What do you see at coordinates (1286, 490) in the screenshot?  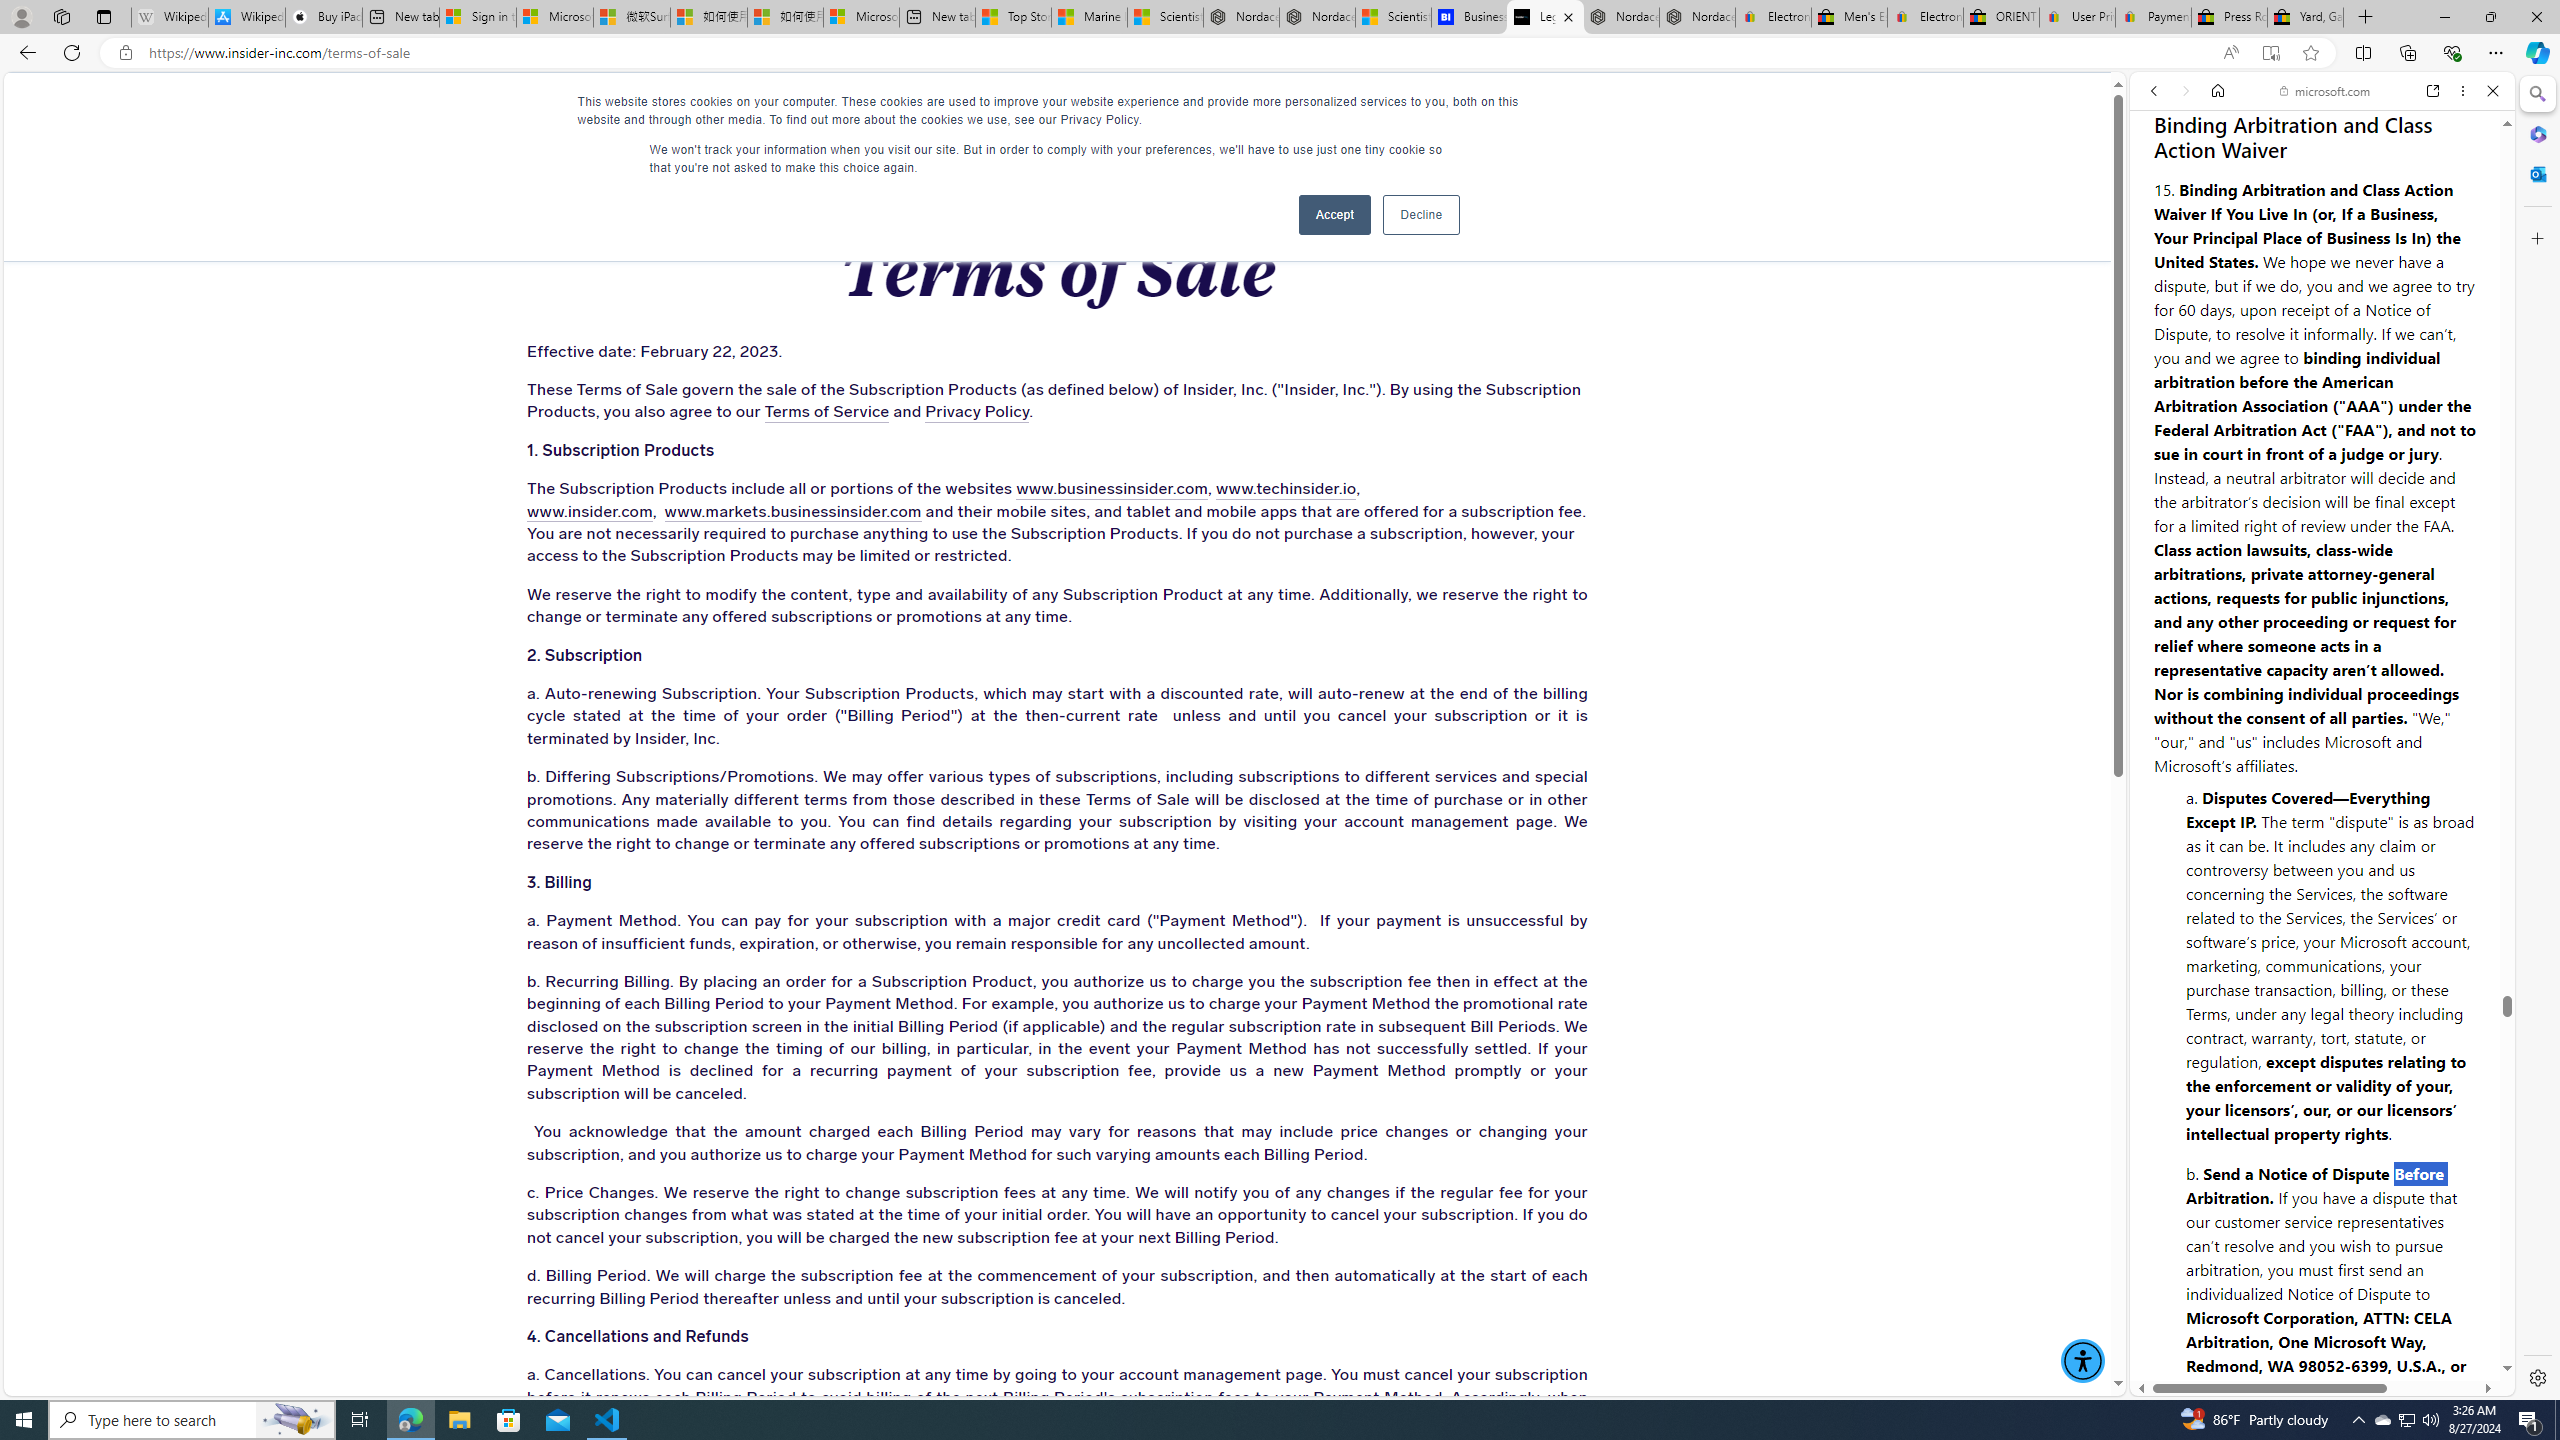 I see `www.techinsider.io` at bounding box center [1286, 490].